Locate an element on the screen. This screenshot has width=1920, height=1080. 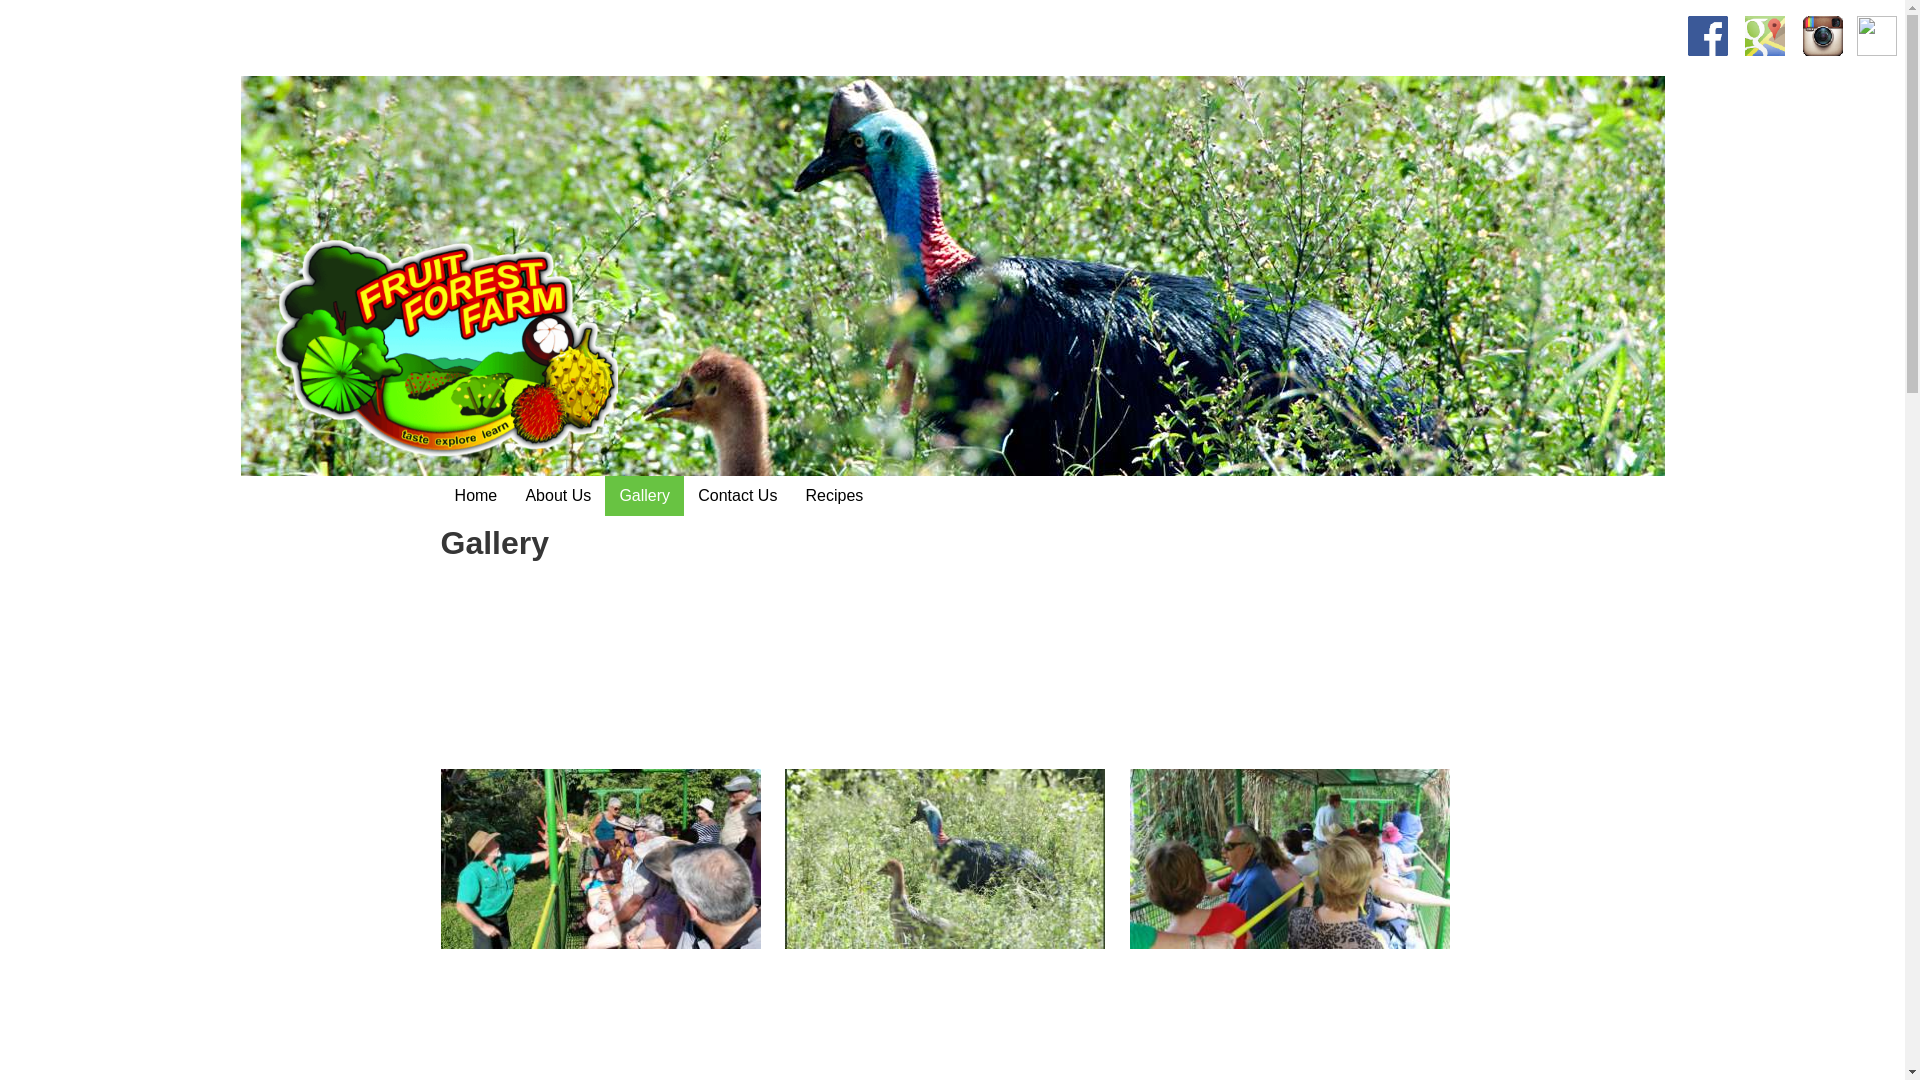
Cassowary with chick is located at coordinates (945, 859).